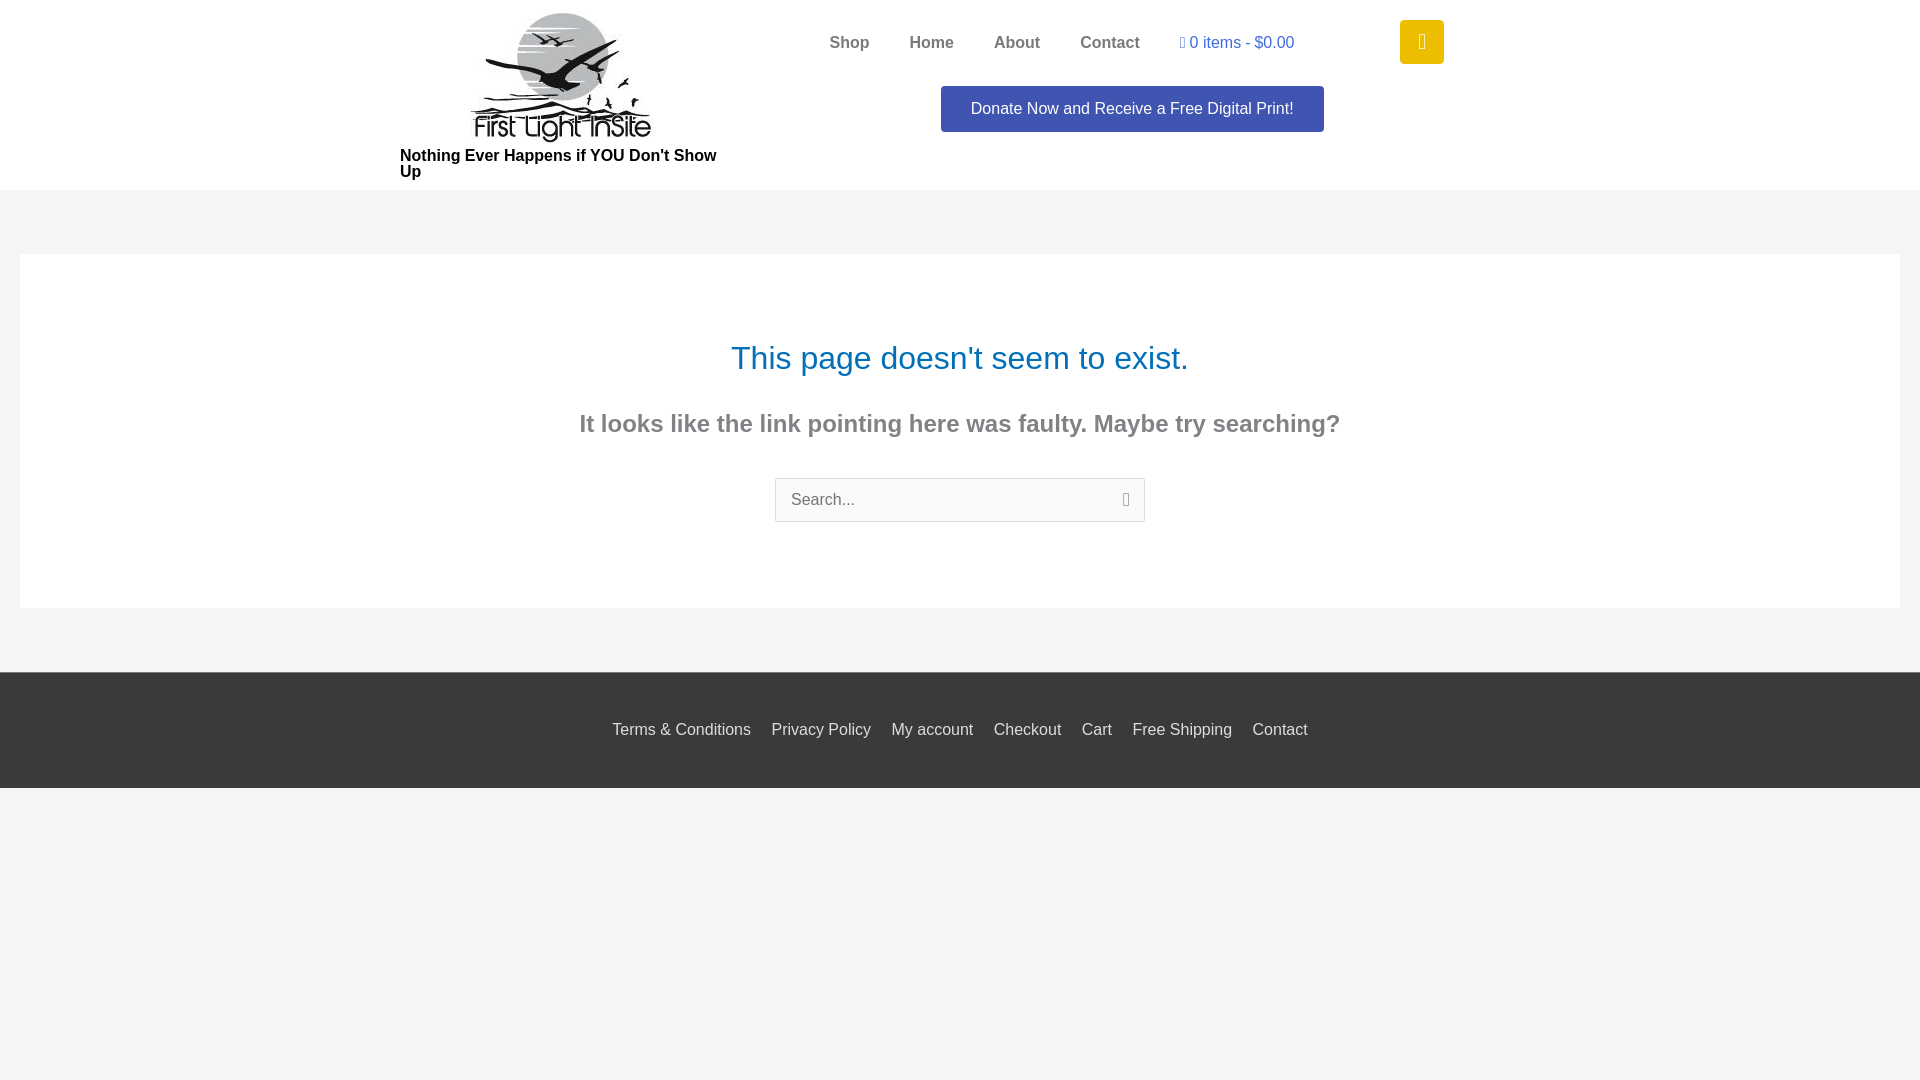 This screenshot has width=1920, height=1080. I want to click on Contact, so click(1109, 42).